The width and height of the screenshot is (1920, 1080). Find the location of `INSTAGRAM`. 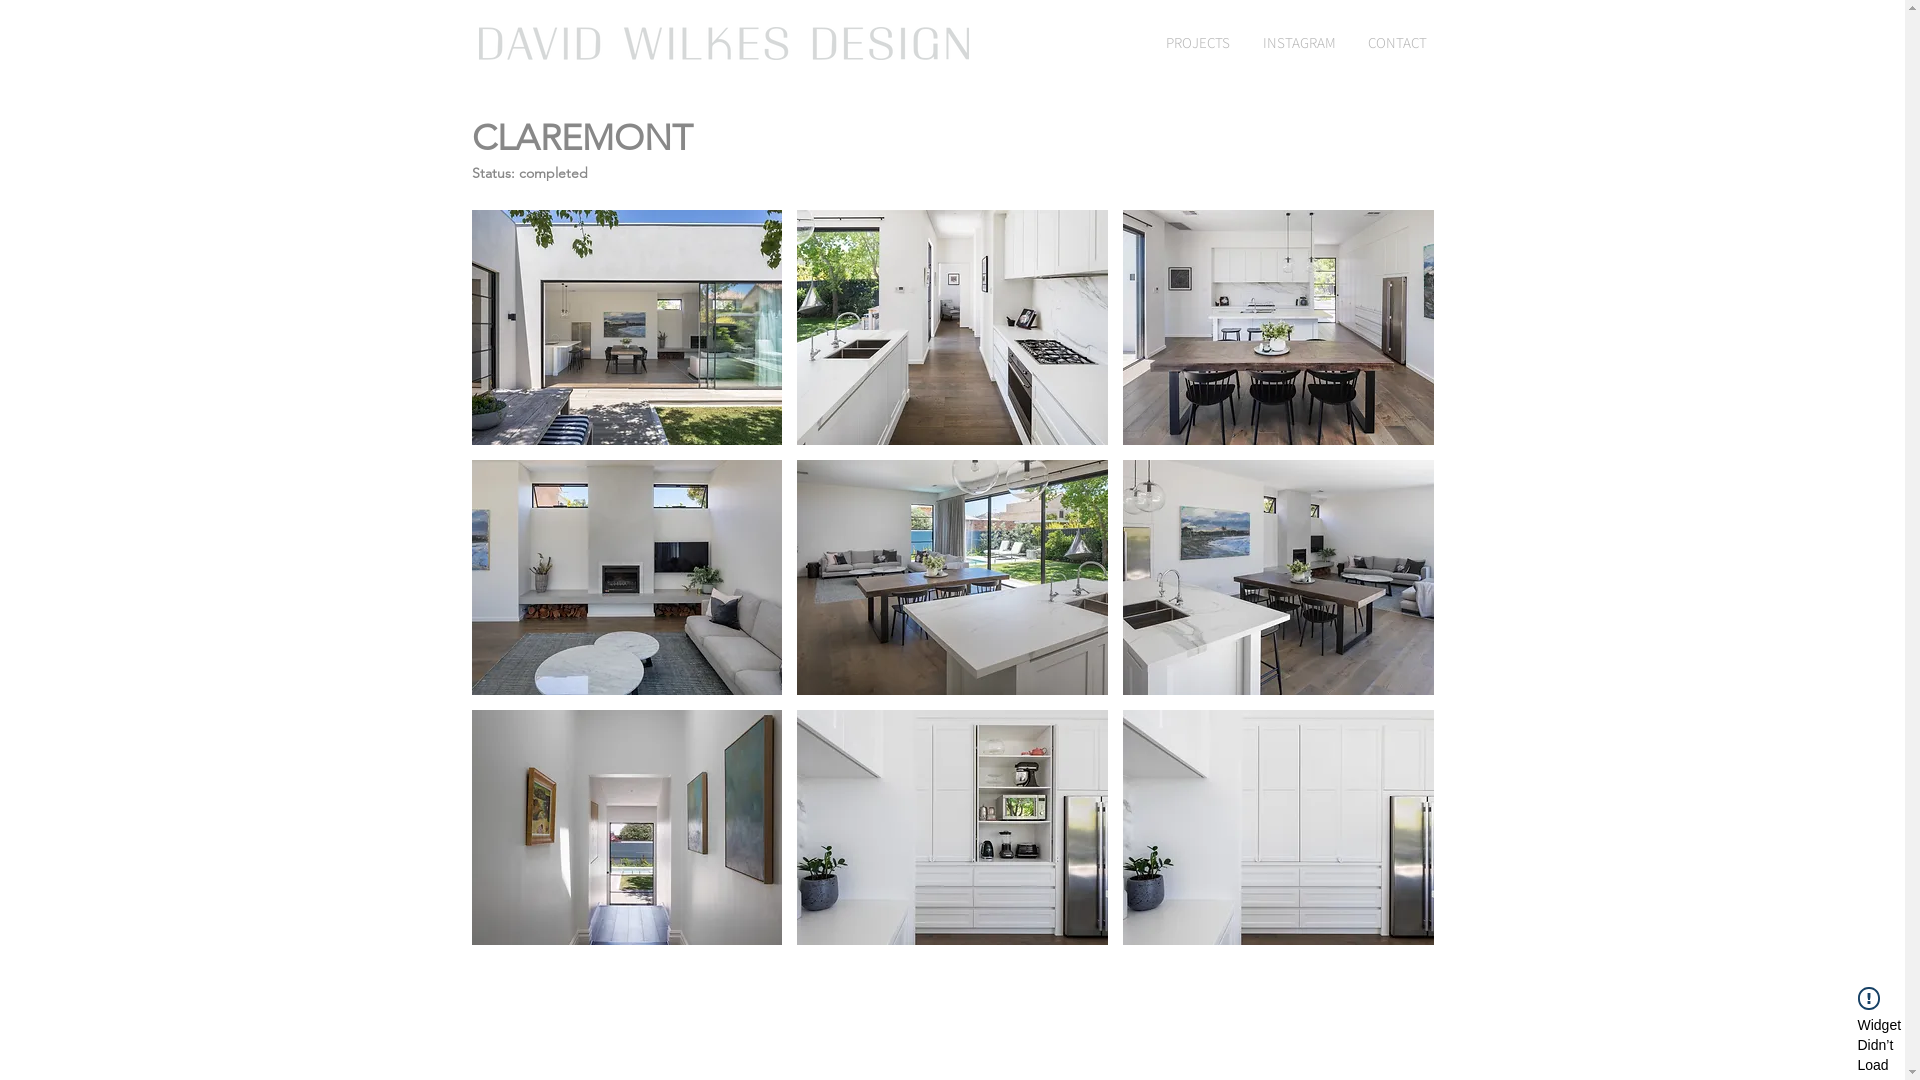

INSTAGRAM is located at coordinates (1298, 42).